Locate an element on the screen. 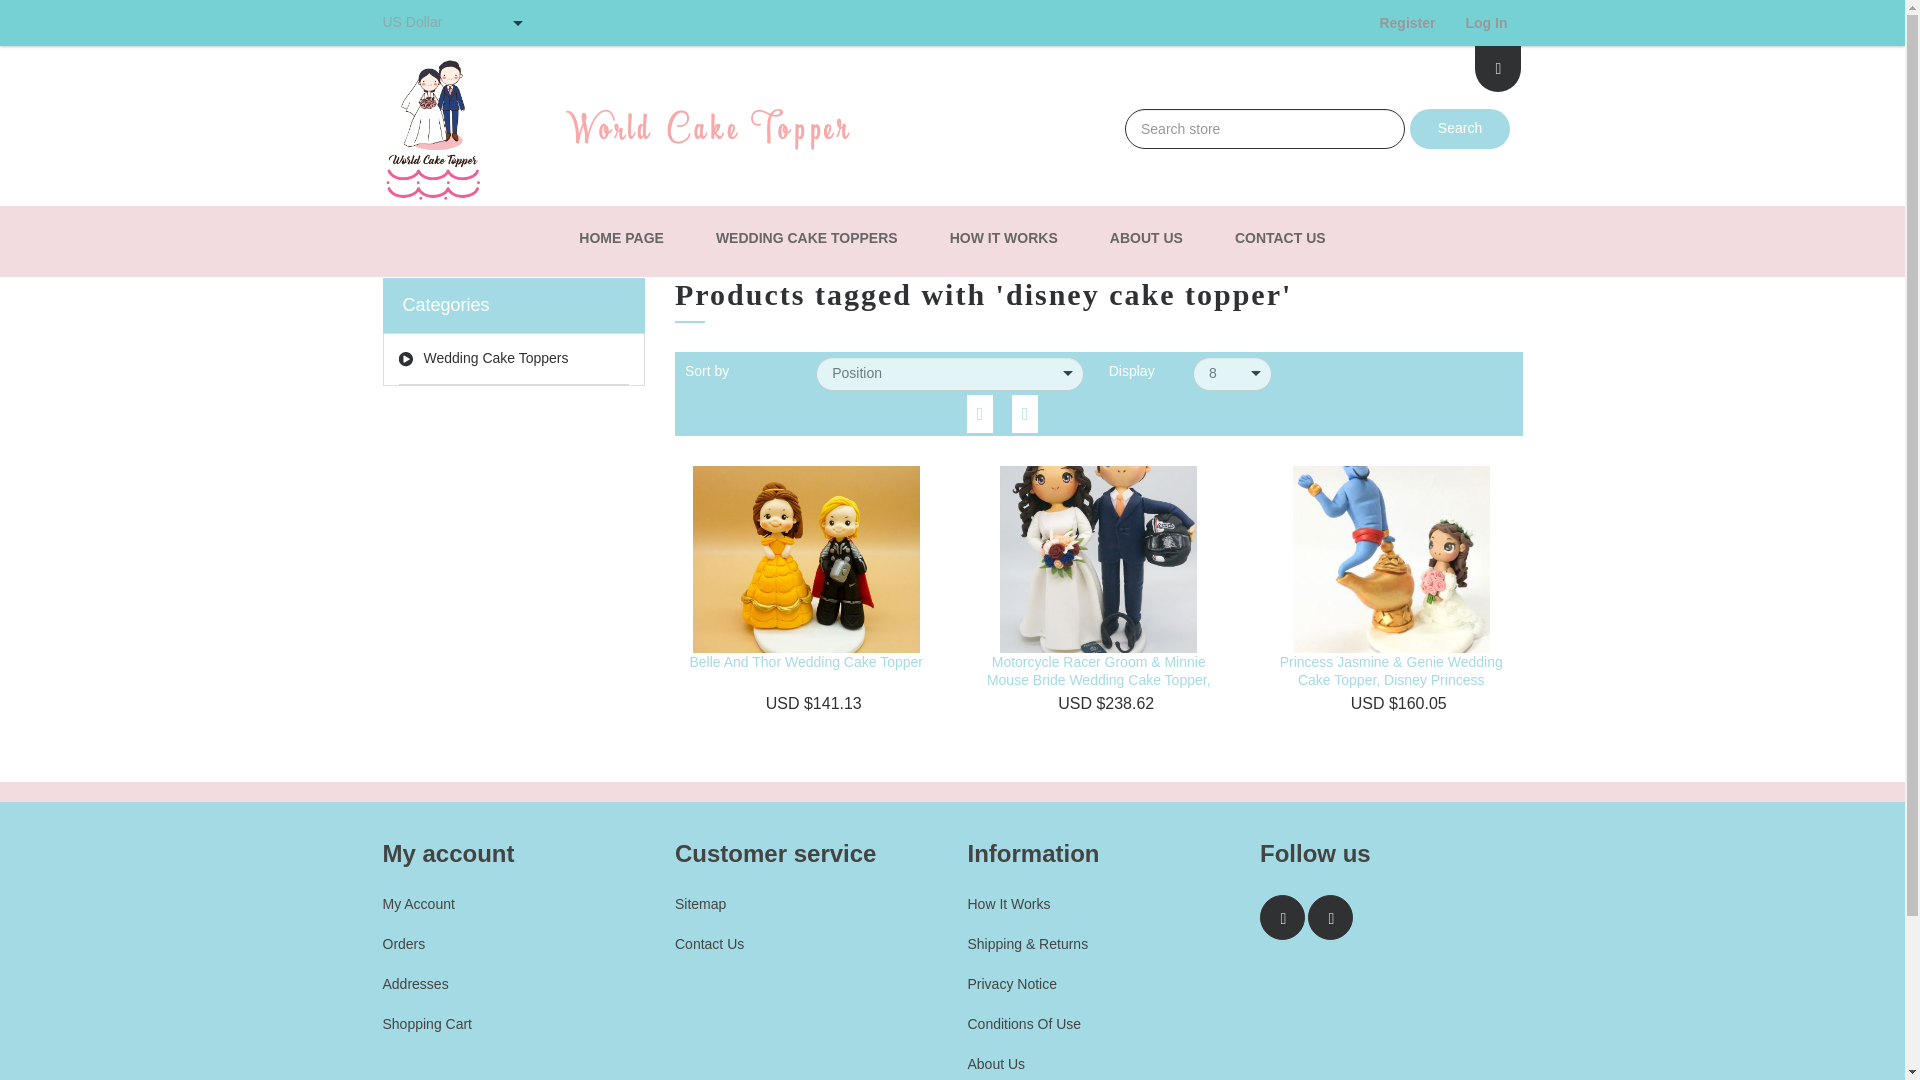 This screenshot has height=1080, width=1920. HOME PAGE is located at coordinates (620, 238).